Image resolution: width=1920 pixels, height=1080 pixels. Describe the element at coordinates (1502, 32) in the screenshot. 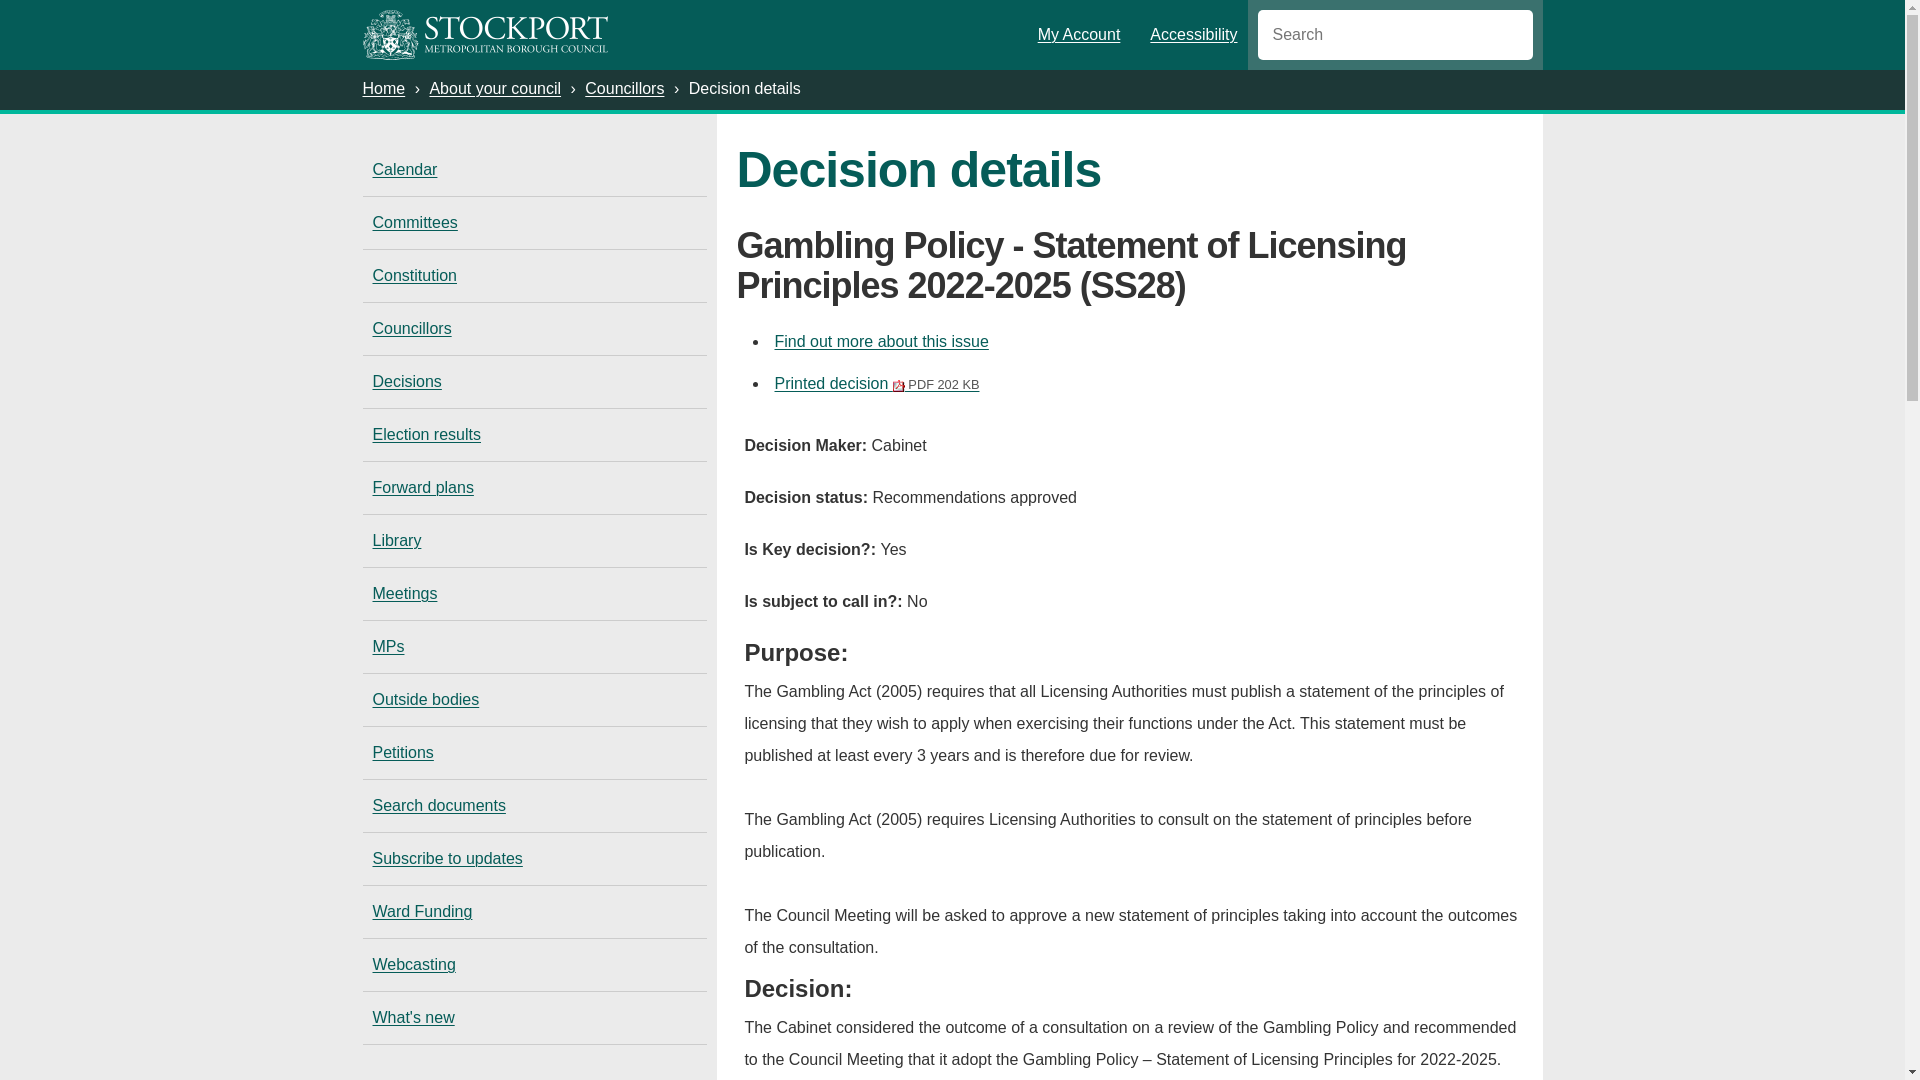

I see `Submit Search` at that location.